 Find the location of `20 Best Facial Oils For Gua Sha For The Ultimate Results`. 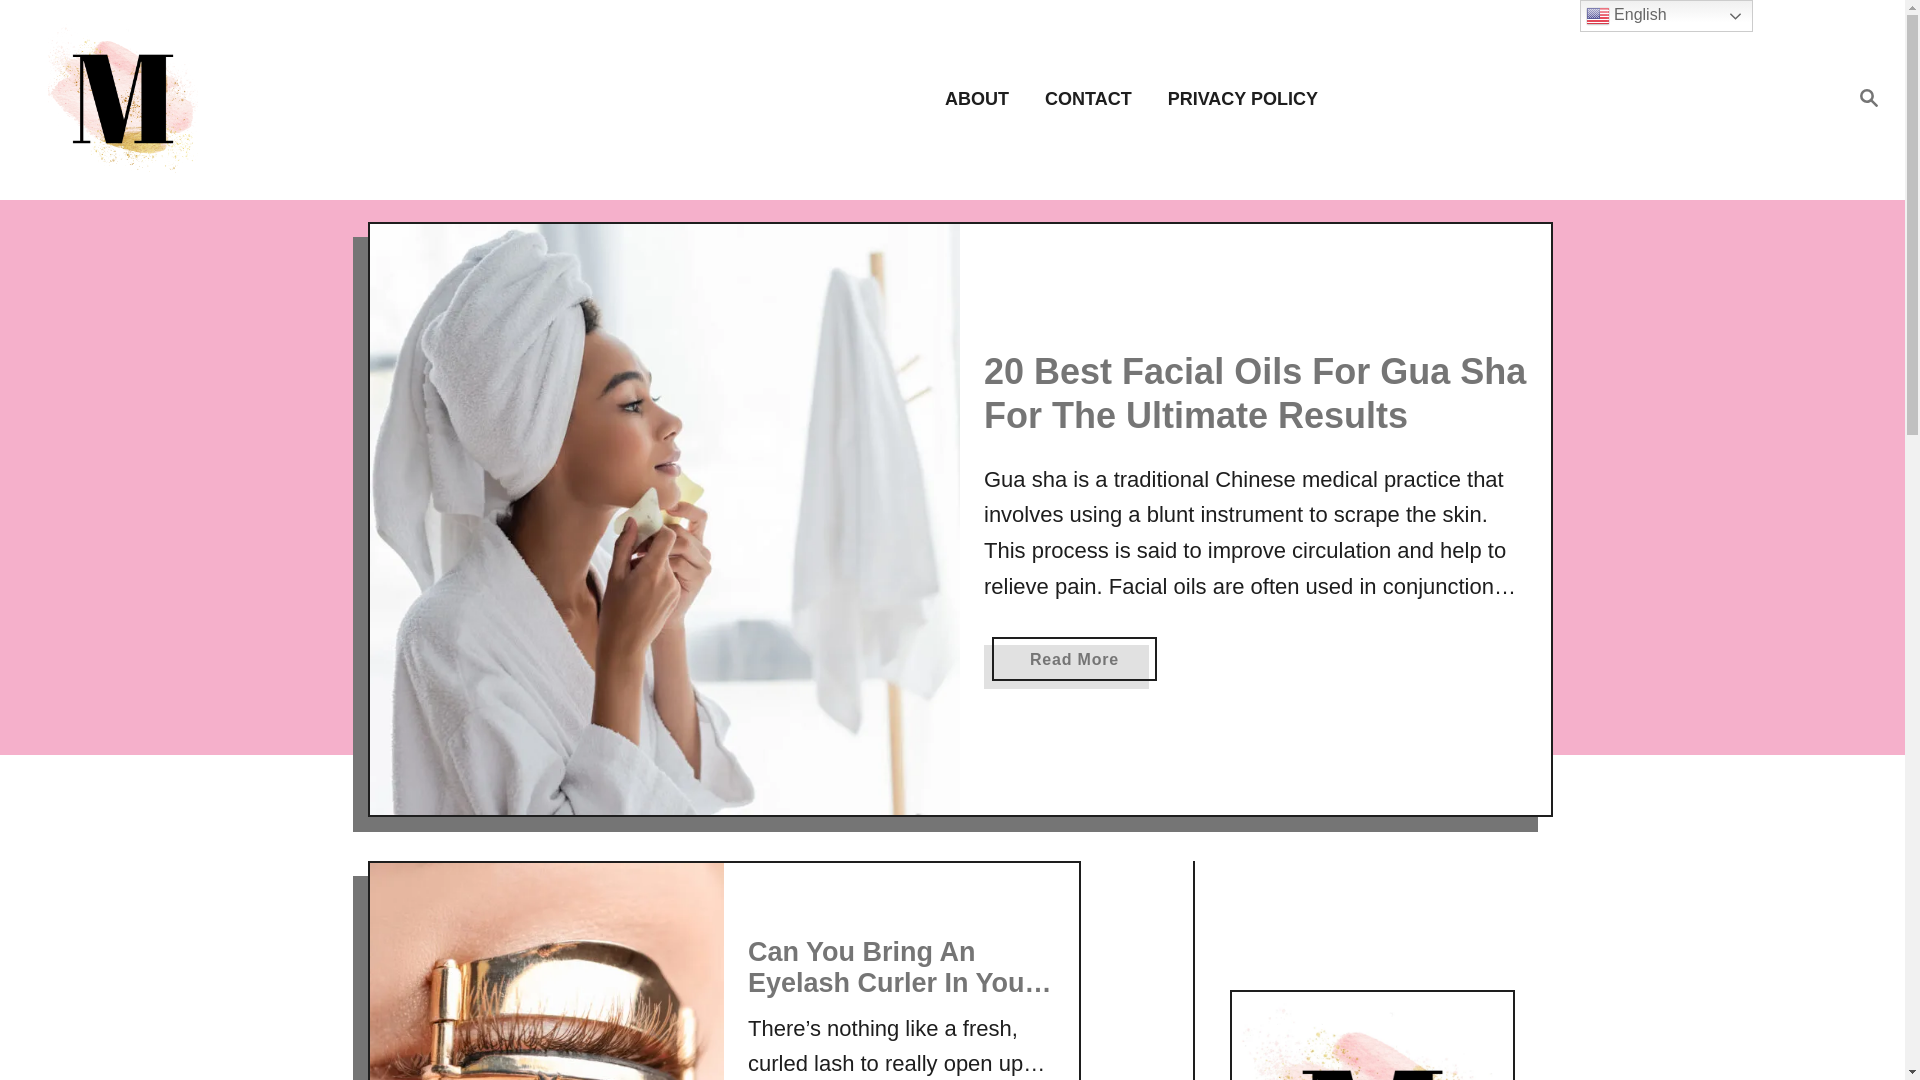

20 Best Facial Oils For Gua Sha For The Ultimate Results is located at coordinates (1254, 394).